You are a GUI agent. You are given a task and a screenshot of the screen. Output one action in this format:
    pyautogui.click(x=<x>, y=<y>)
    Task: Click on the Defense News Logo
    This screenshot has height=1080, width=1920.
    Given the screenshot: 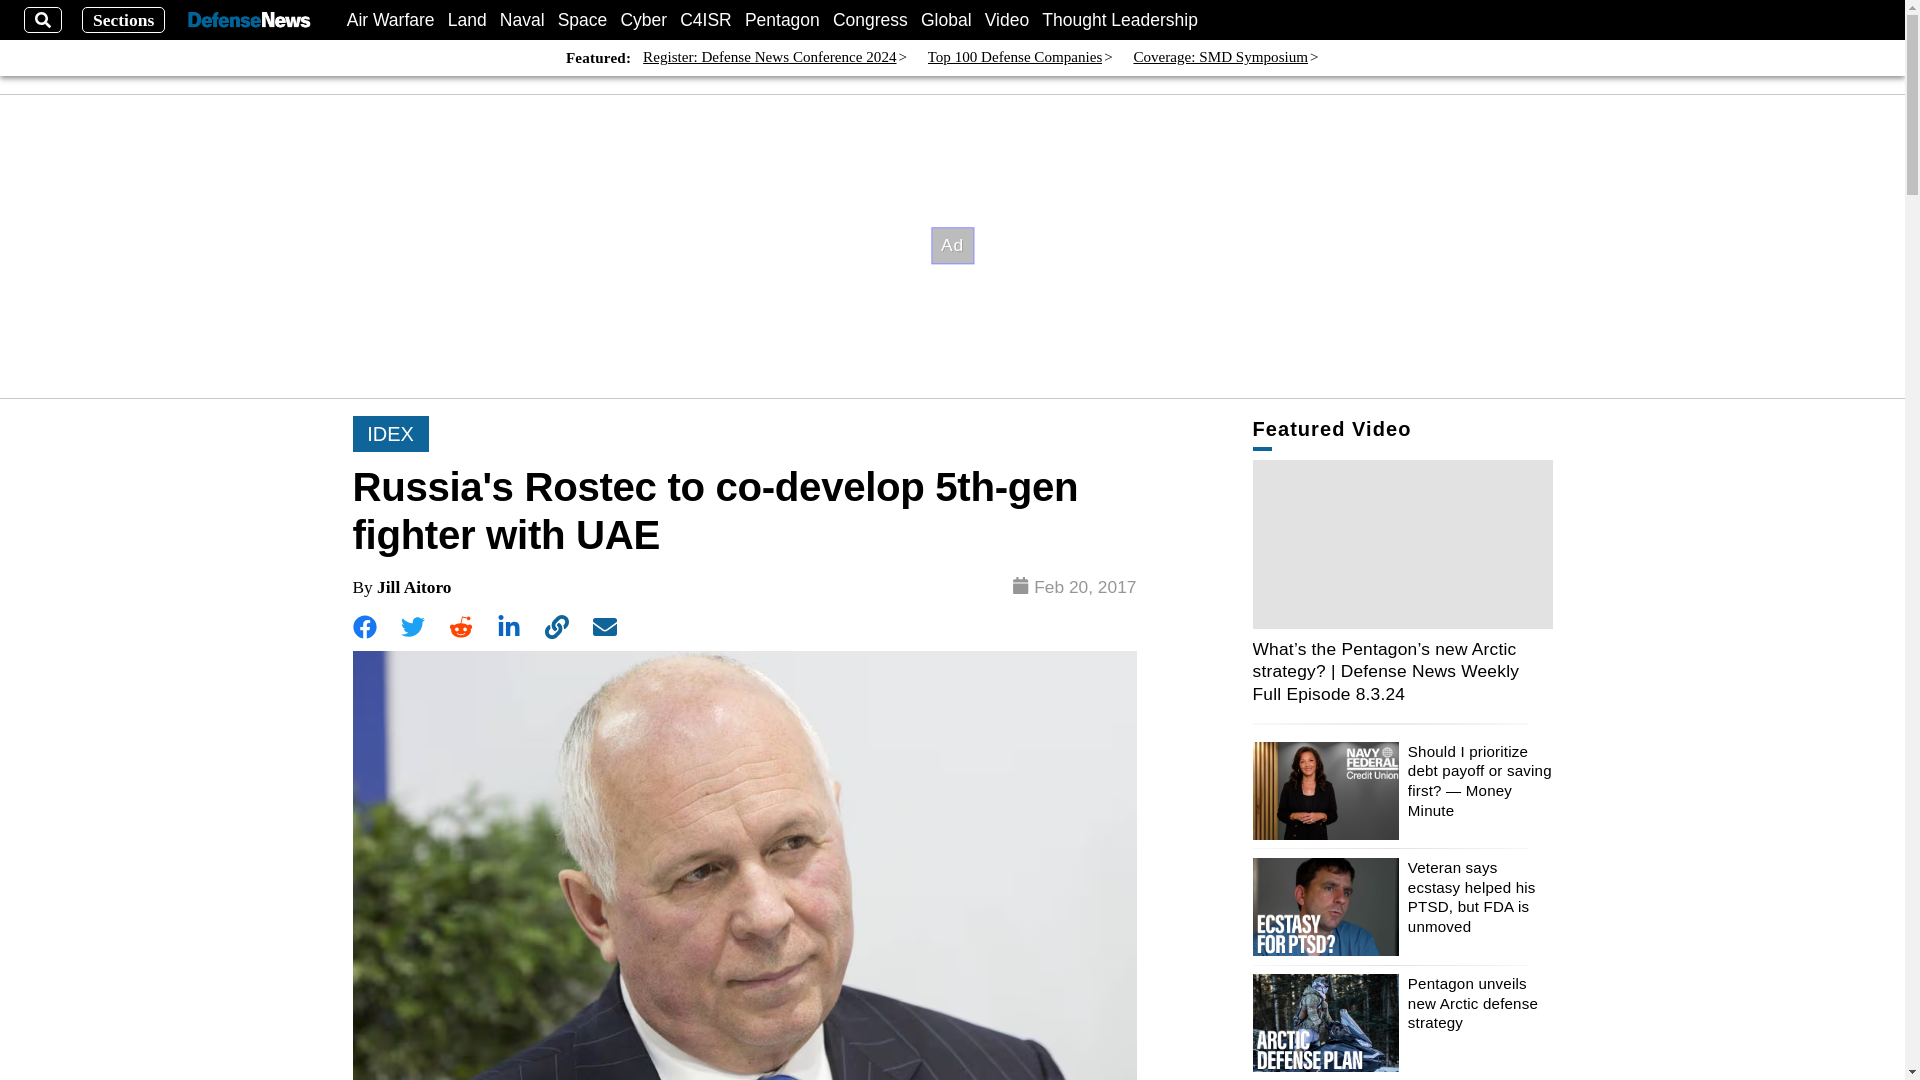 What is the action you would take?
    pyautogui.click(x=248, y=20)
    